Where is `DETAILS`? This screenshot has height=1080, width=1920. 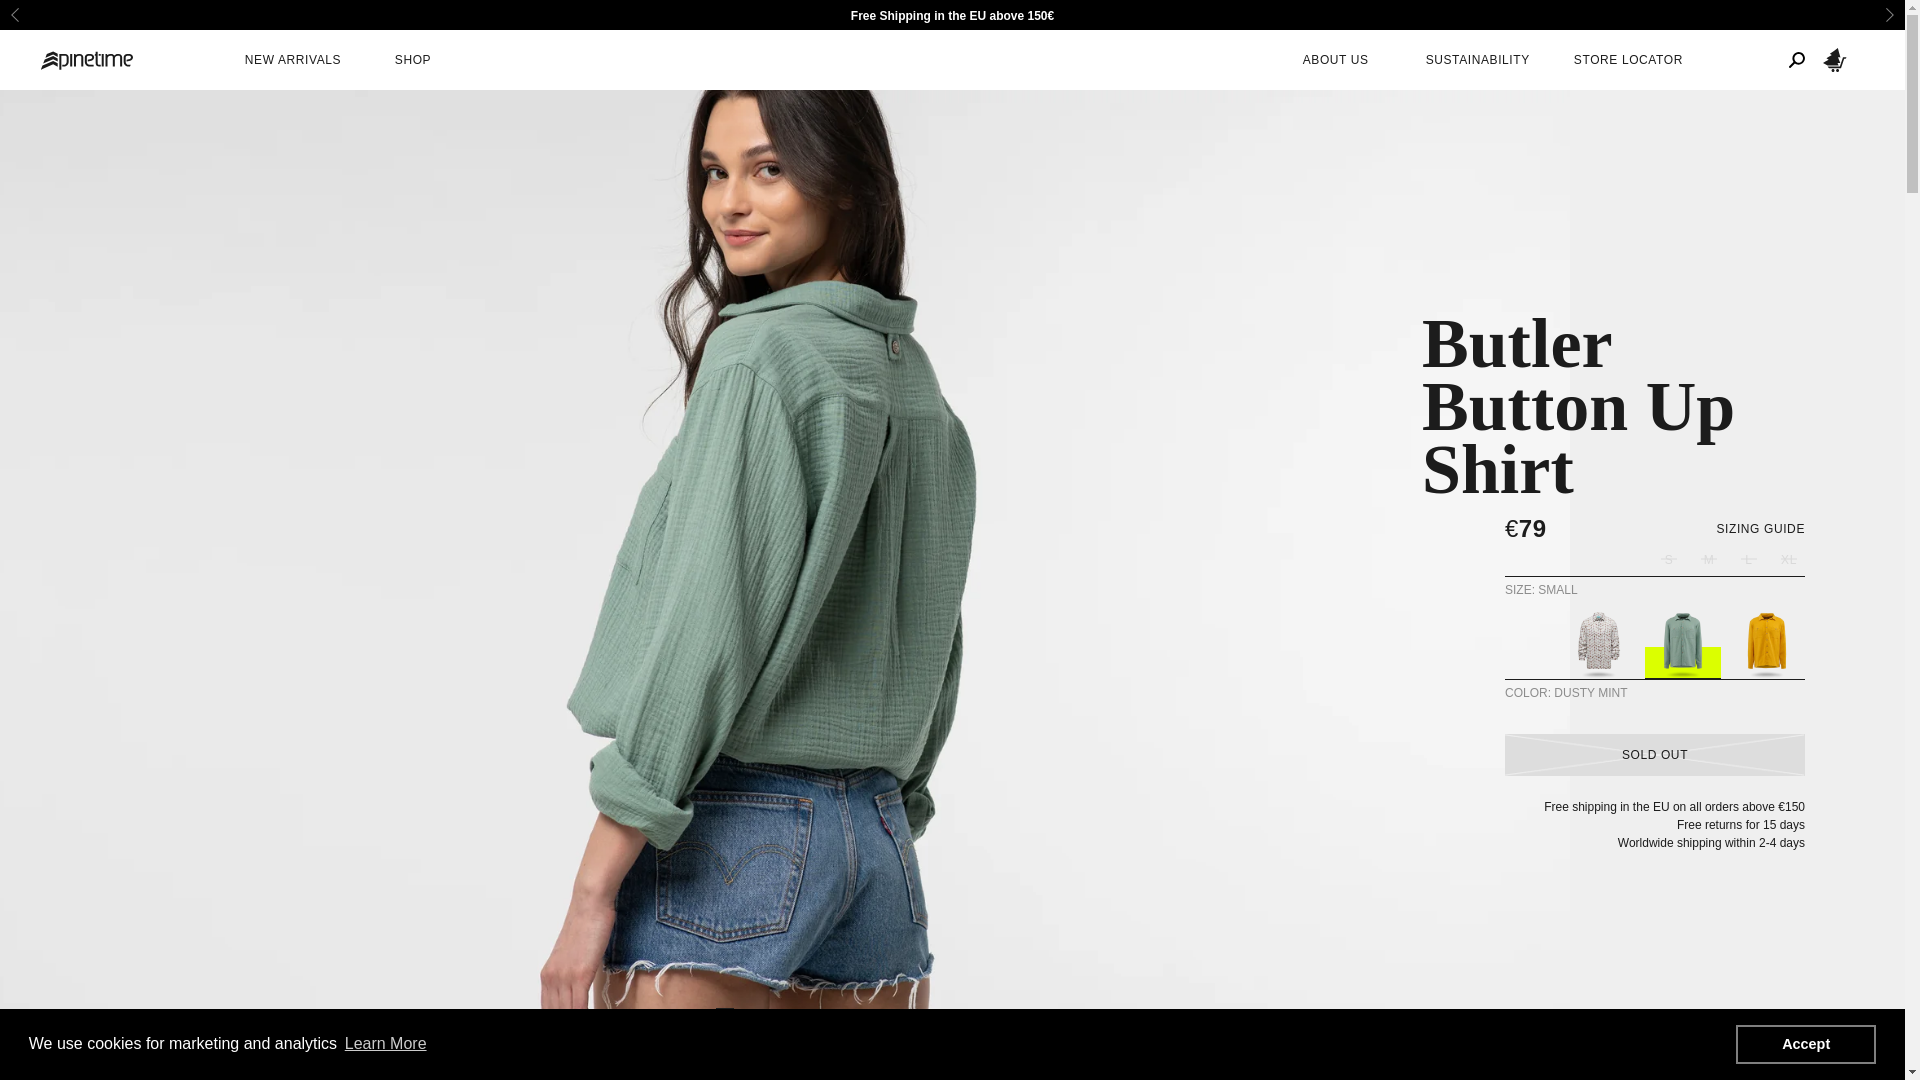
DETAILS is located at coordinates (578, 1076).